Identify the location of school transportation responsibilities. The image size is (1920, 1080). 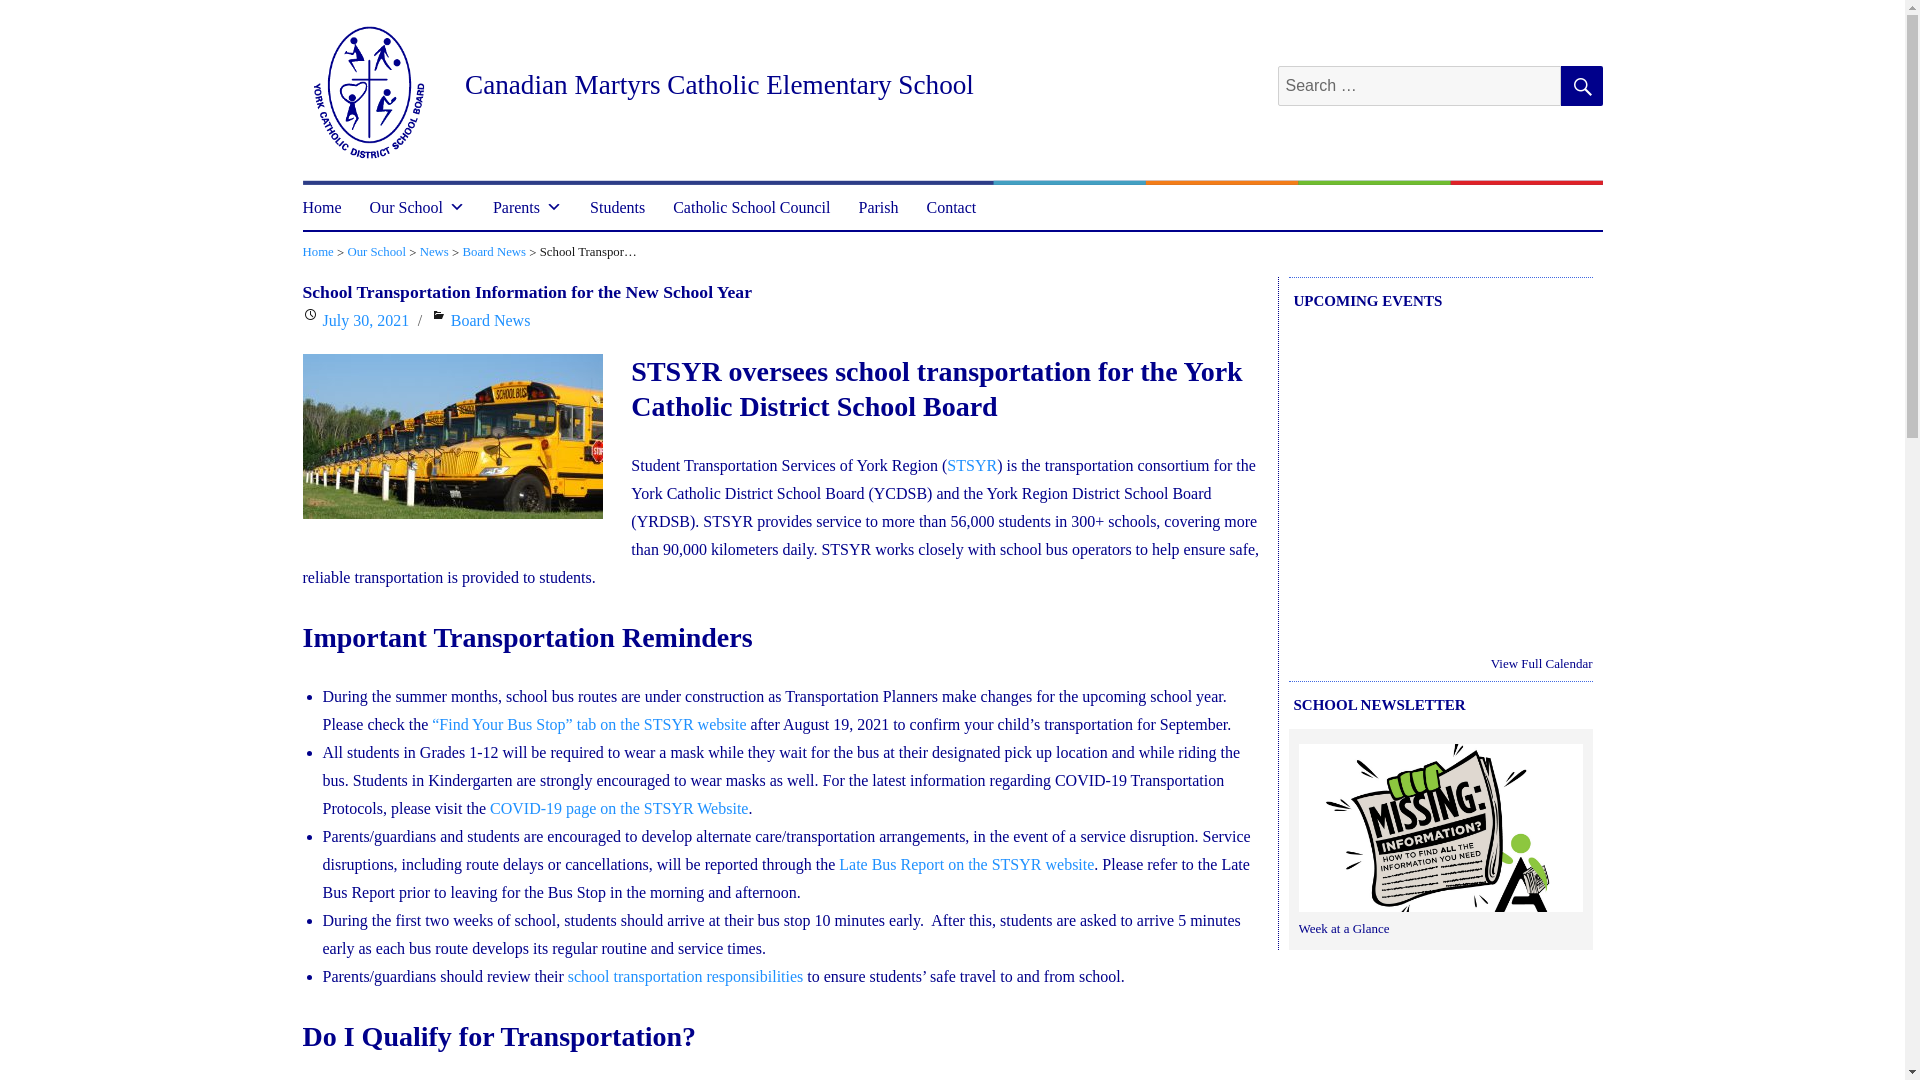
(686, 976).